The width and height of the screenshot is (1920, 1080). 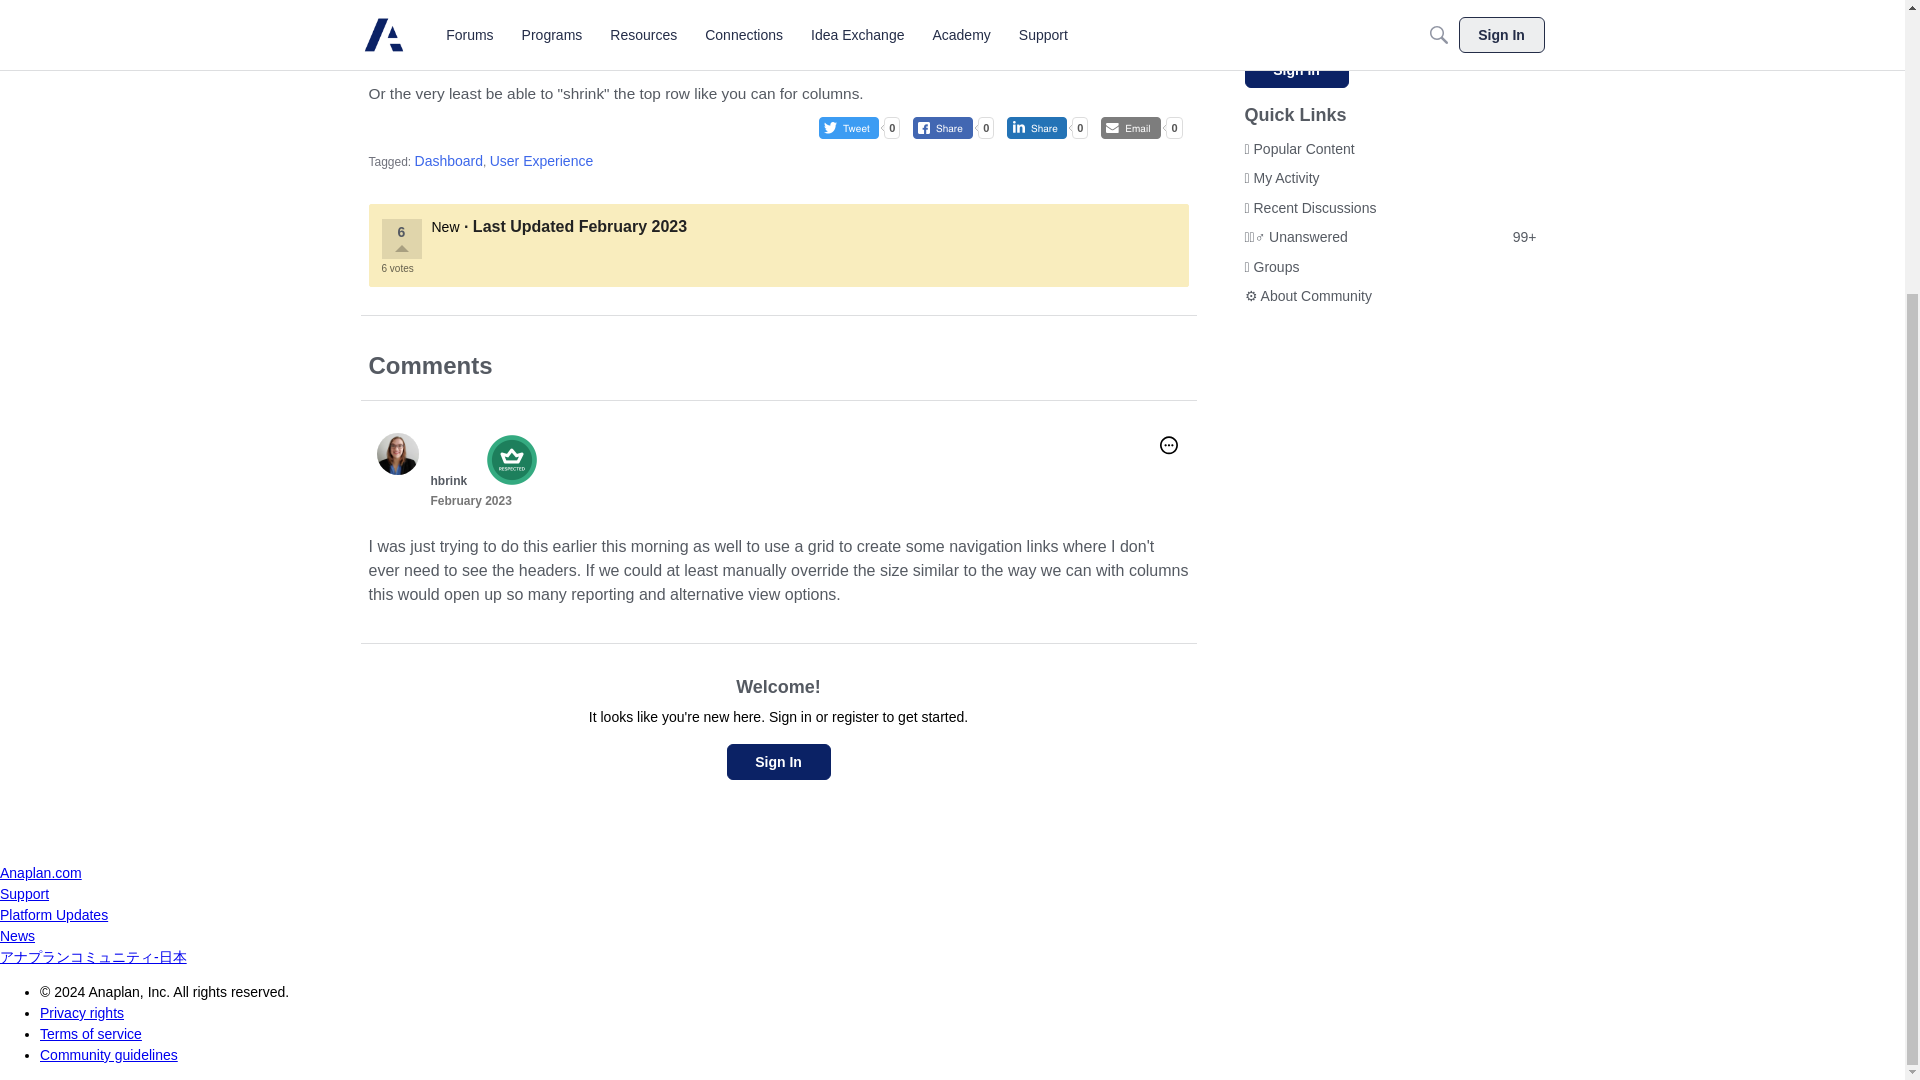 I want to click on hbrink, so click(x=448, y=481).